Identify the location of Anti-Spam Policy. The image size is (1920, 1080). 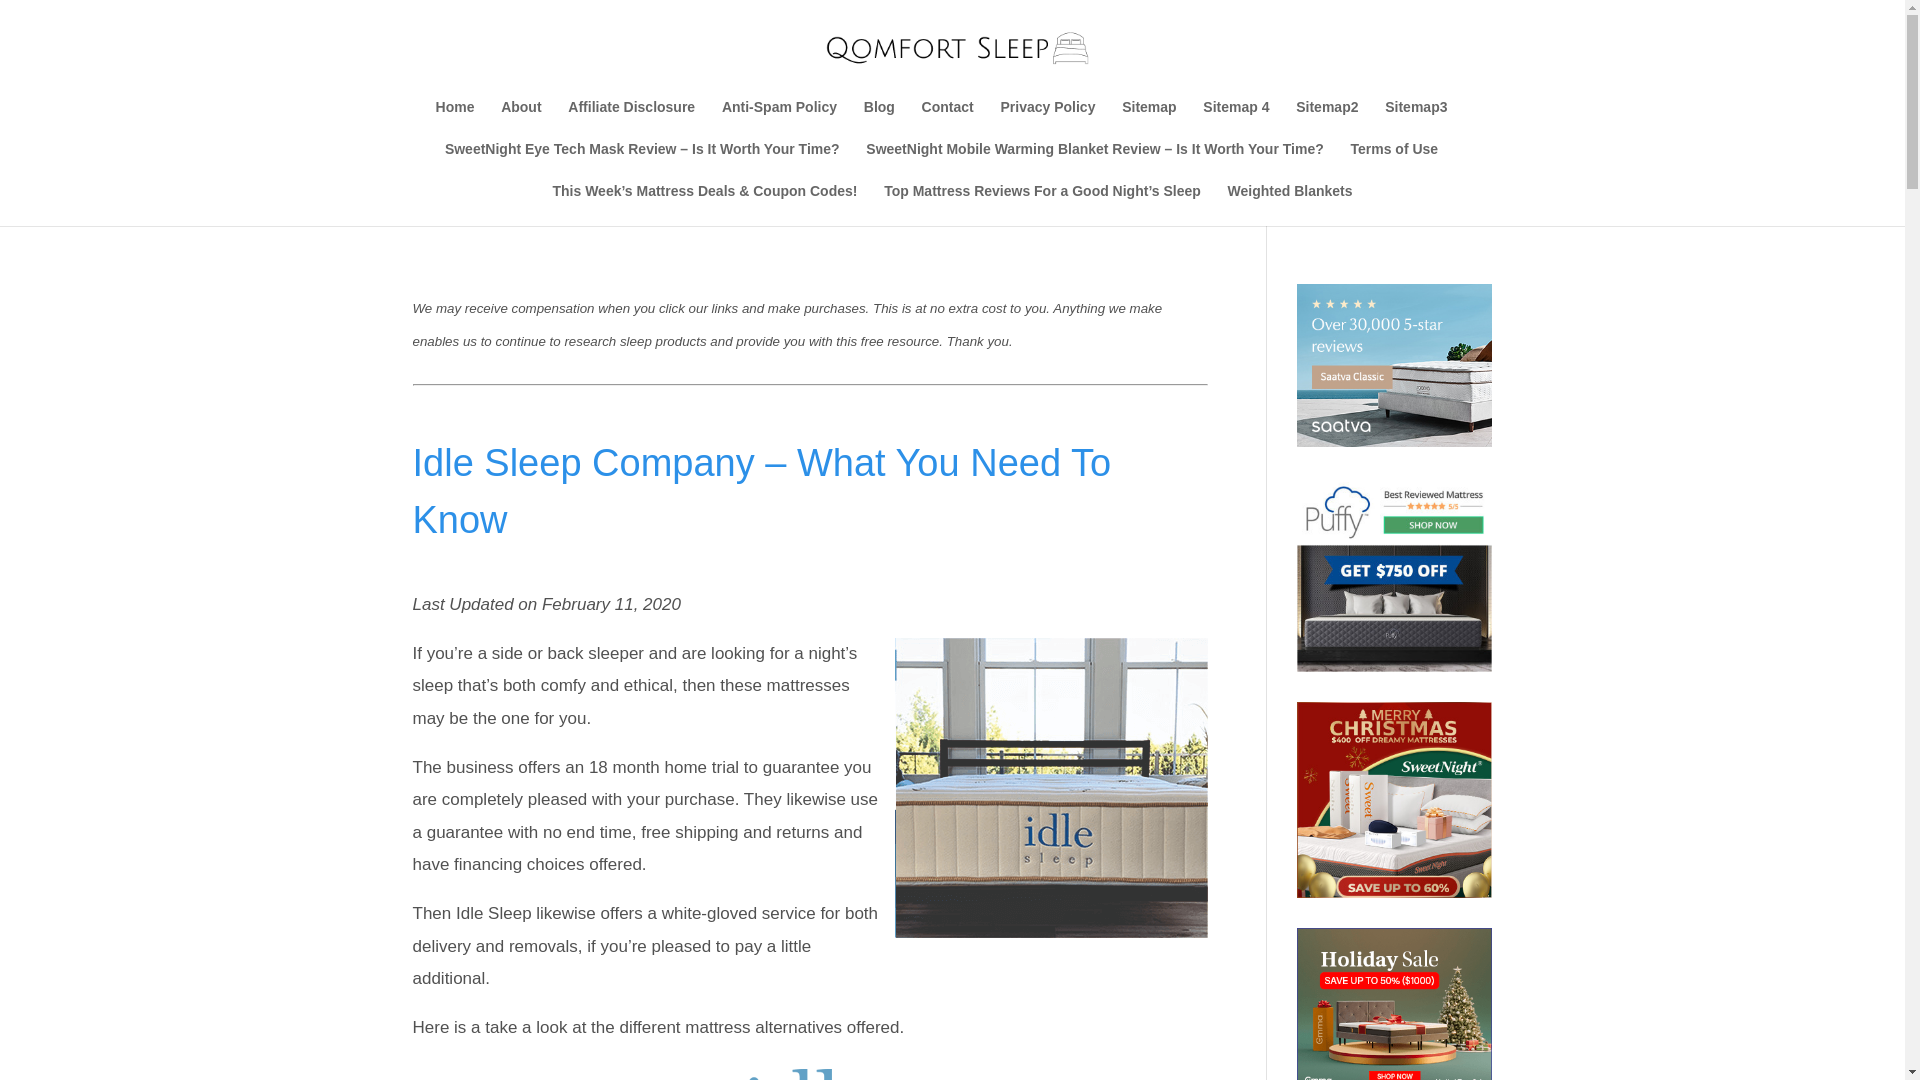
(779, 120).